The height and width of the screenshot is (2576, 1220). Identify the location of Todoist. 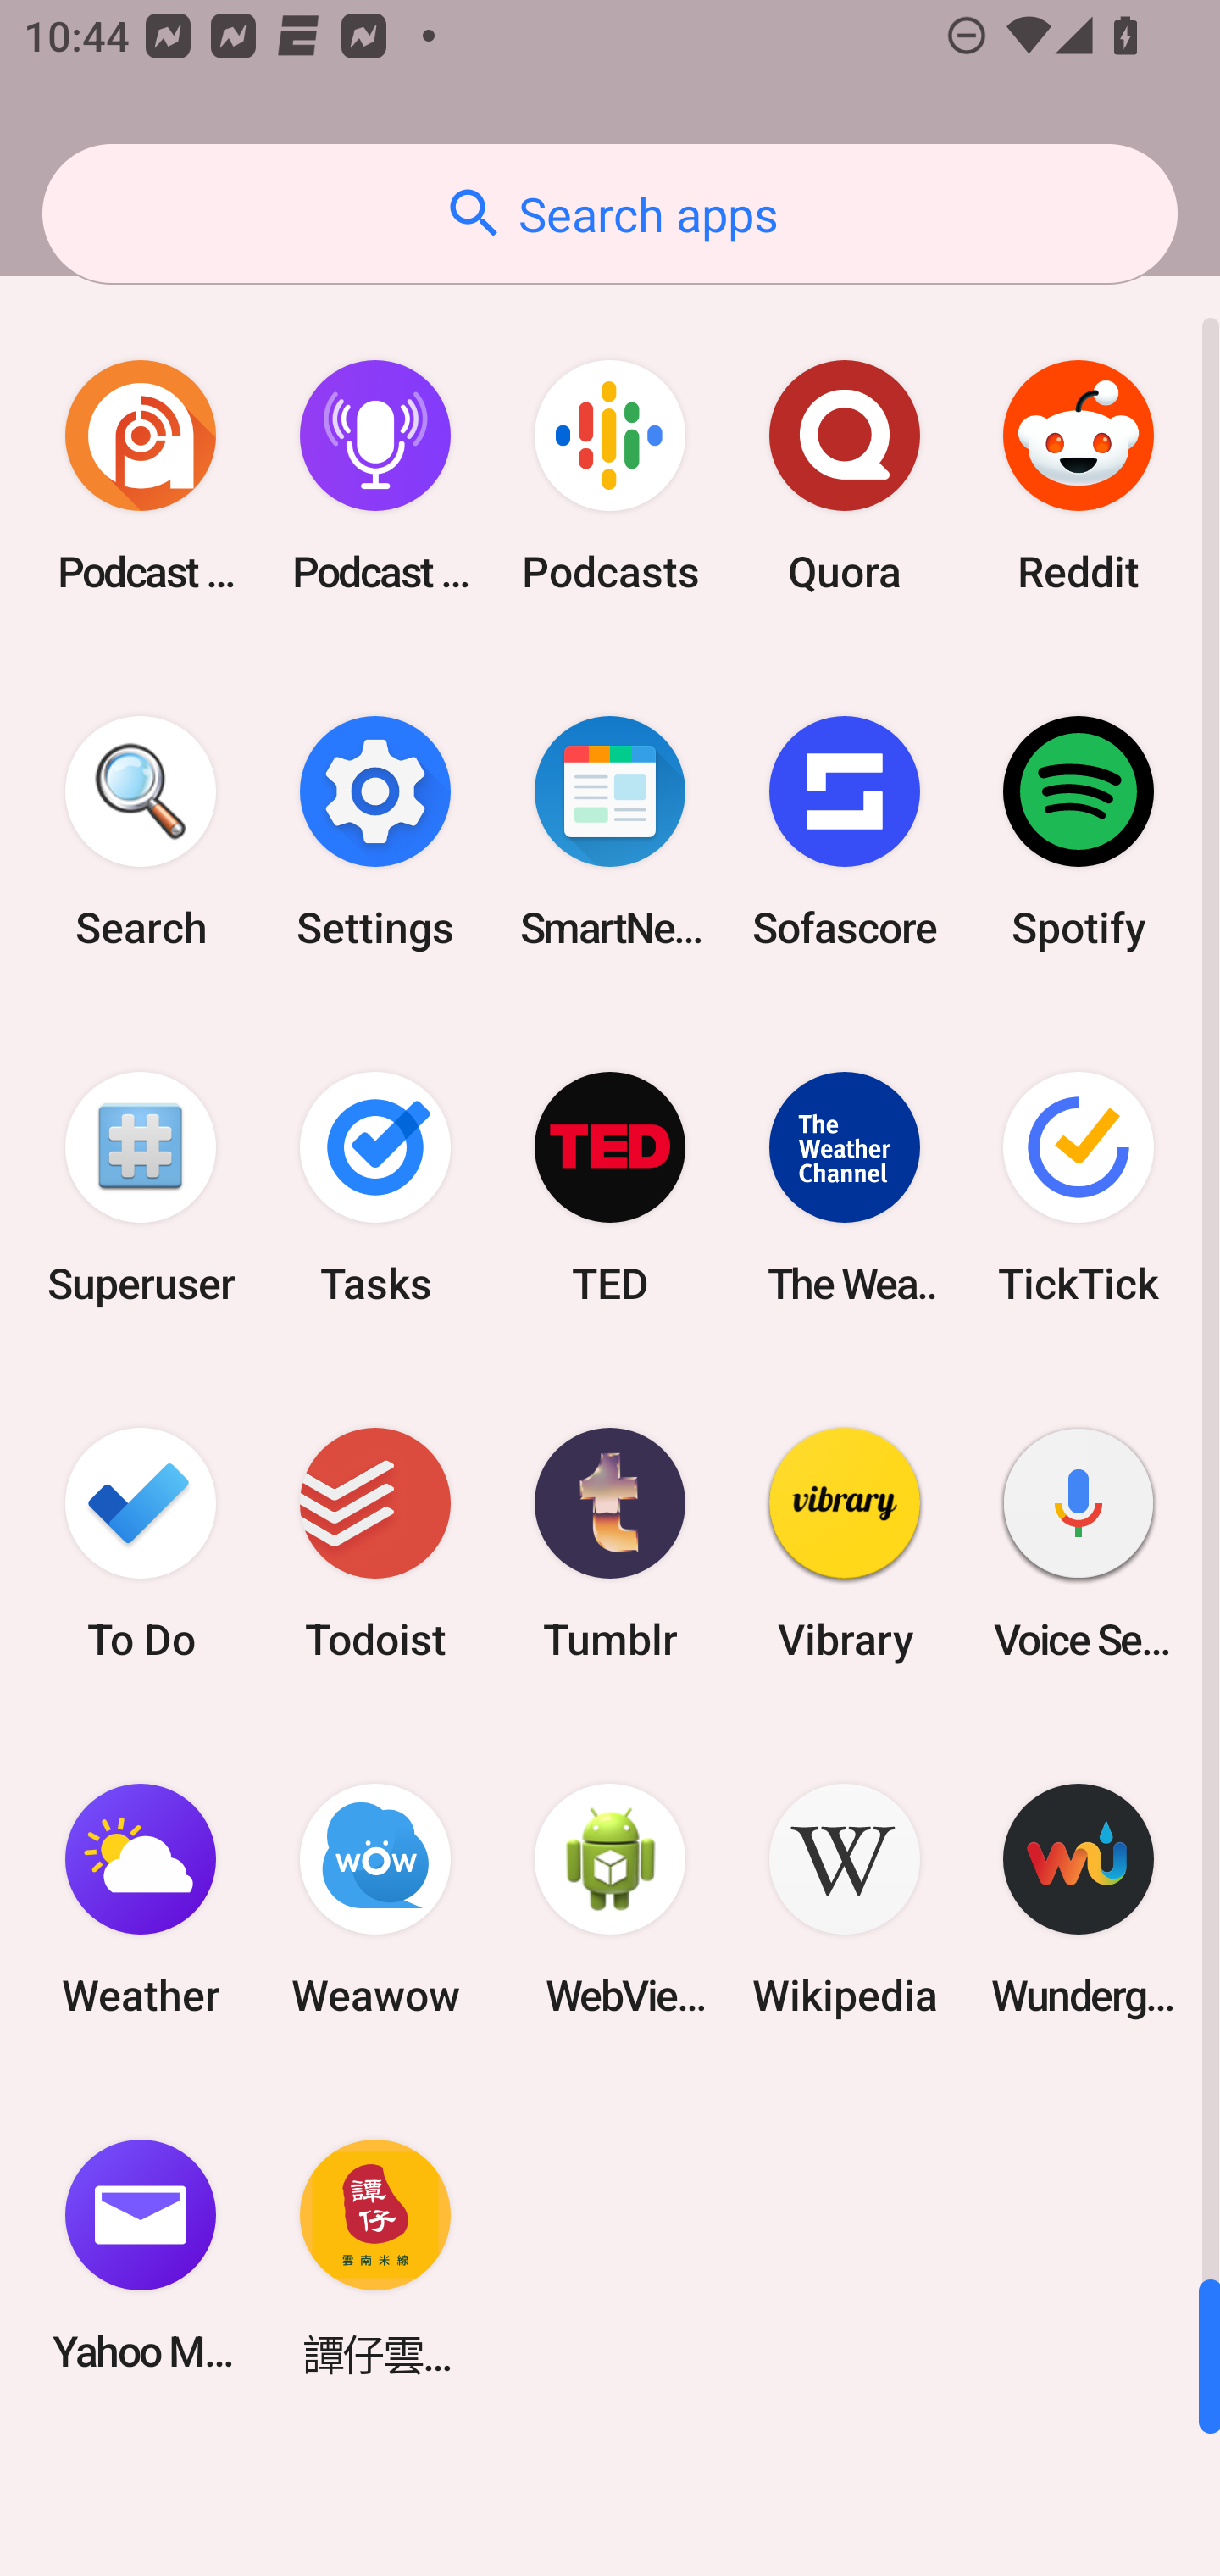
(375, 1542).